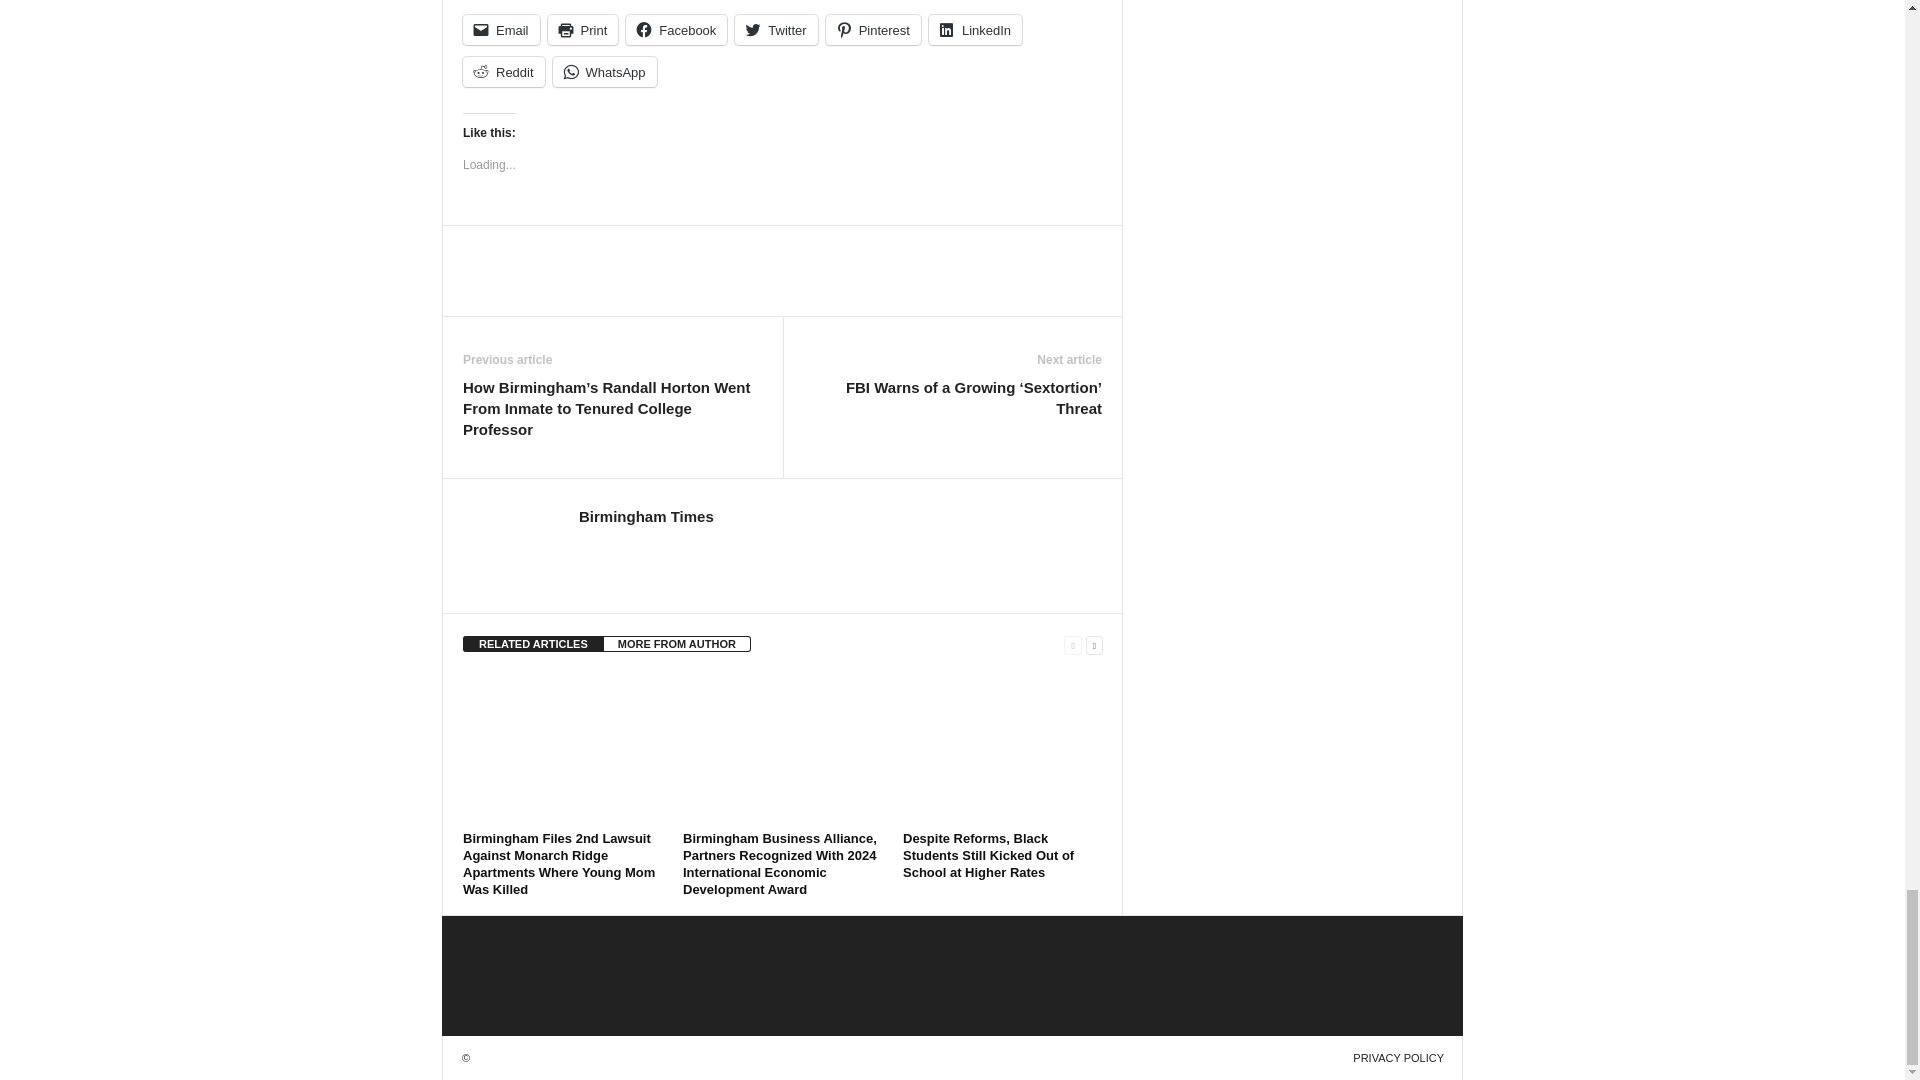  What do you see at coordinates (873, 30) in the screenshot?
I see `Click to share on Pinterest` at bounding box center [873, 30].